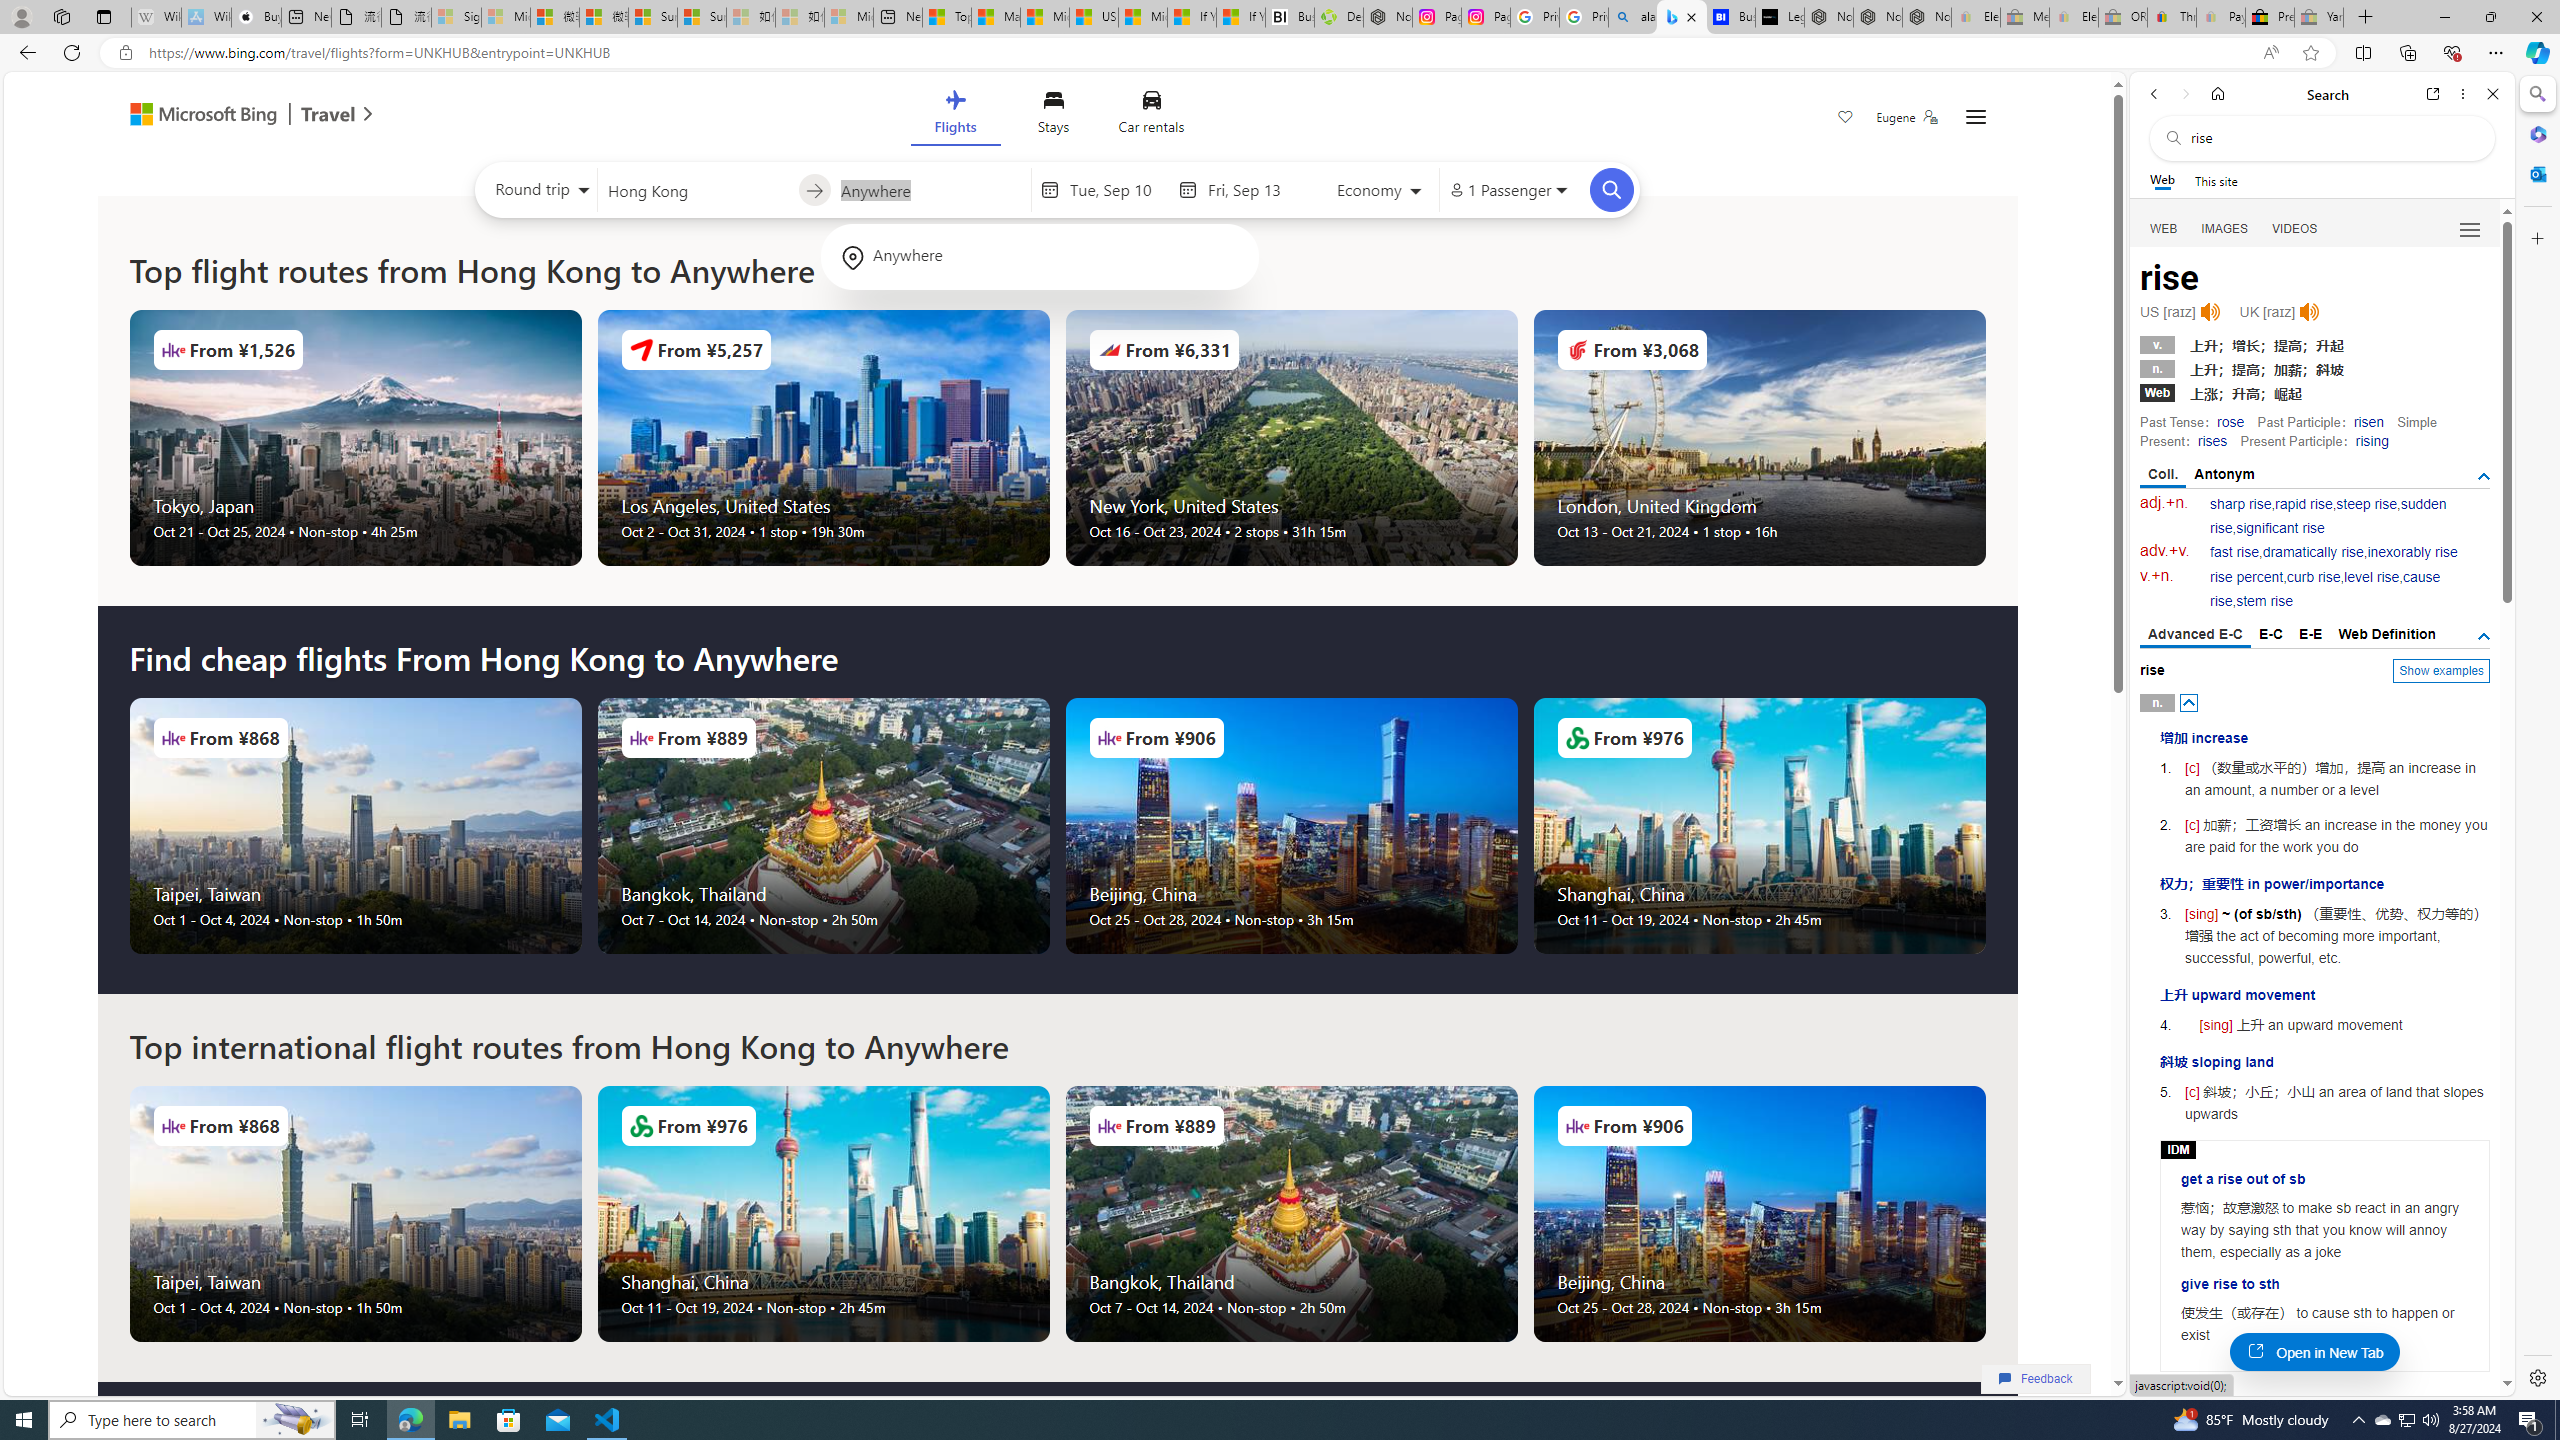  I want to click on US Heat Deaths Soared To Record High Last Year, so click(1092, 17).